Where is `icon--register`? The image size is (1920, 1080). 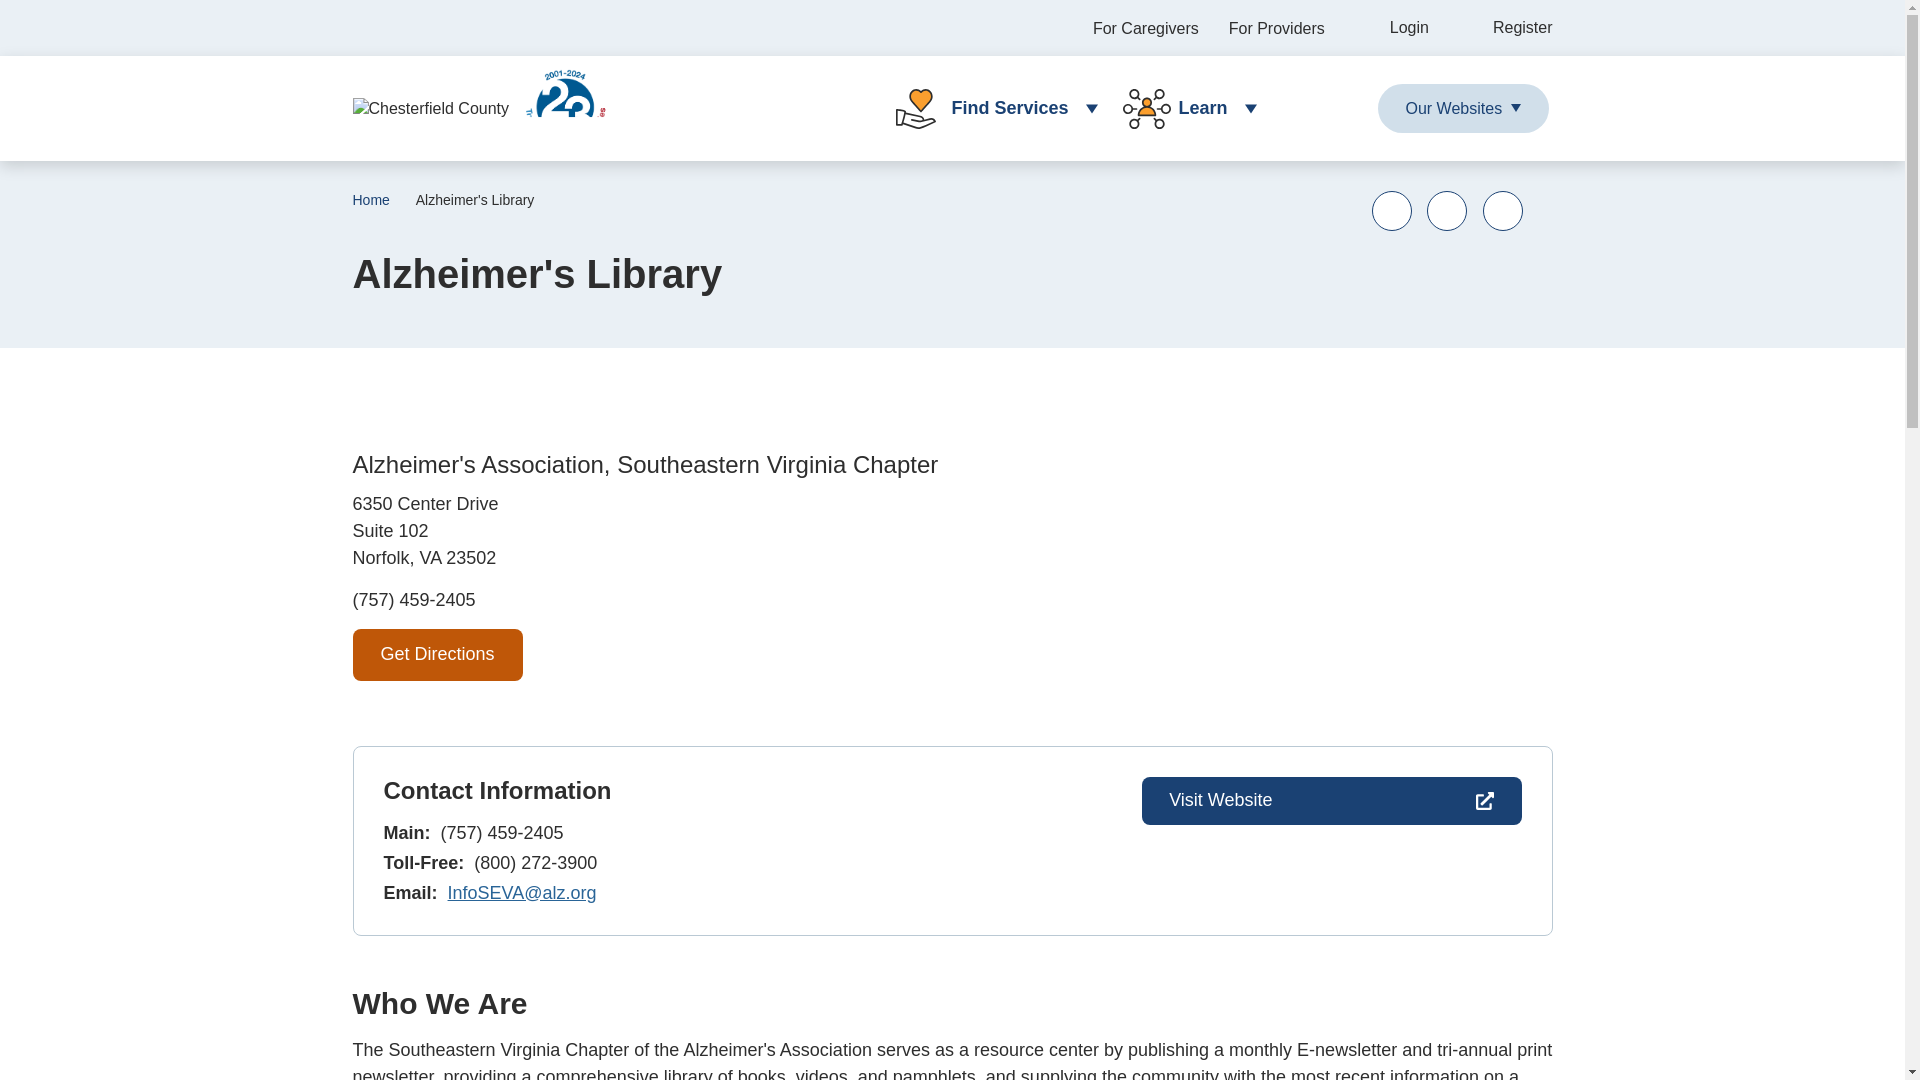
icon--register is located at coordinates (1506, 28).